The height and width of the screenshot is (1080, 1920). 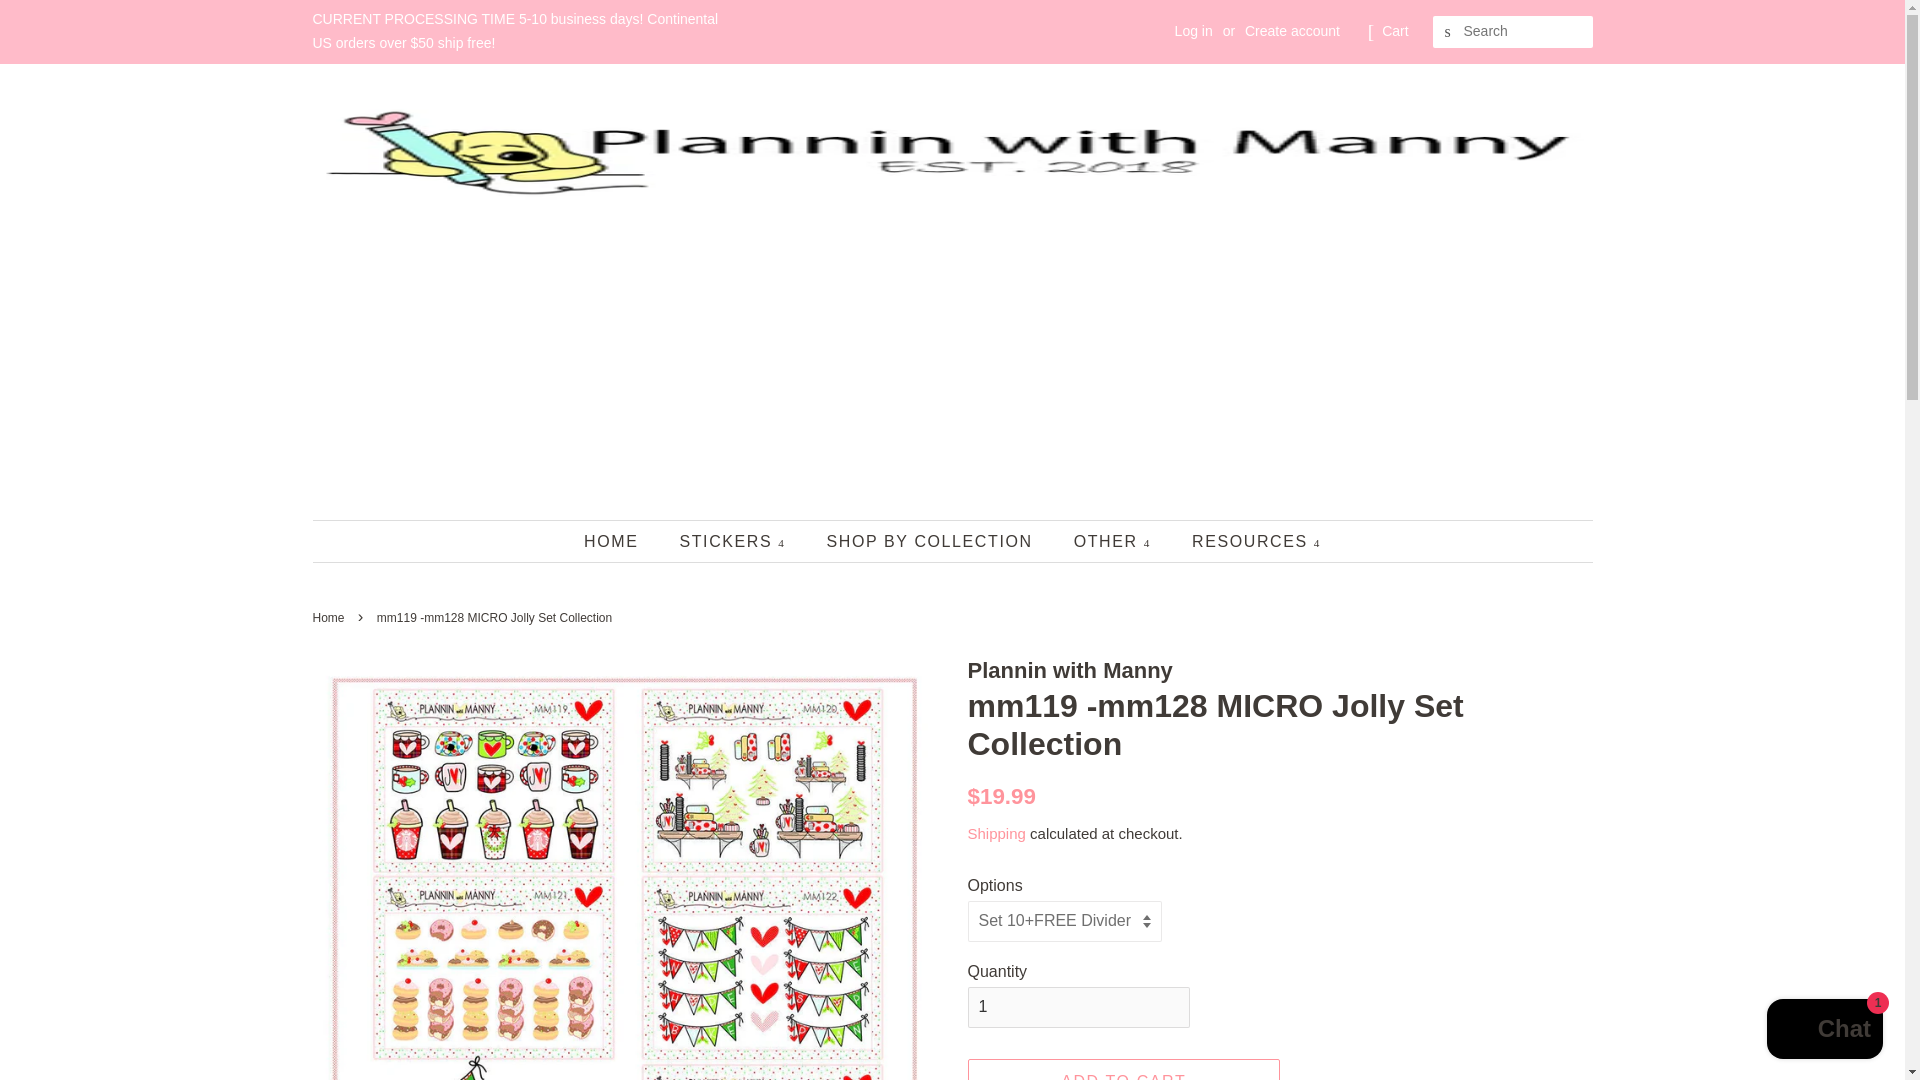 What do you see at coordinates (330, 618) in the screenshot?
I see `Back to the frontpage` at bounding box center [330, 618].